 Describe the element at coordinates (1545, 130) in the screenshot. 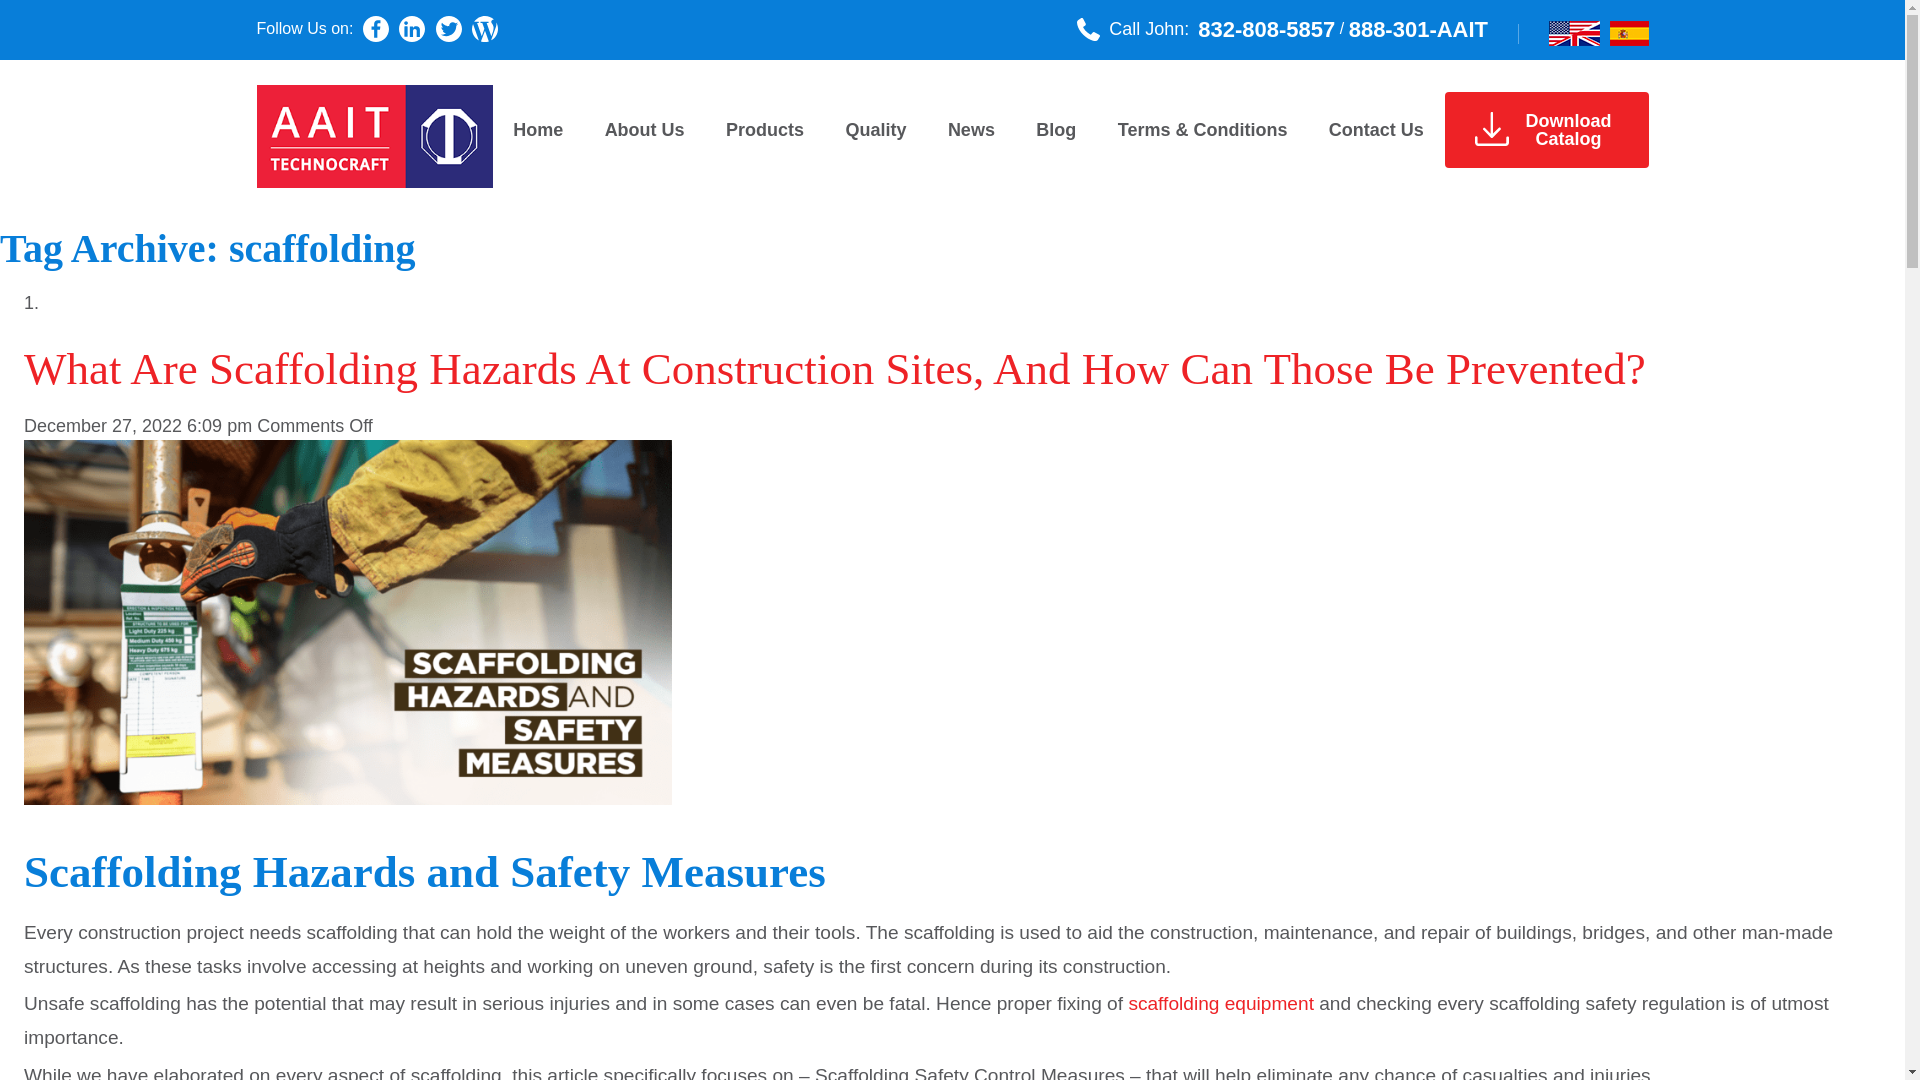

I see `832-808-5857` at that location.